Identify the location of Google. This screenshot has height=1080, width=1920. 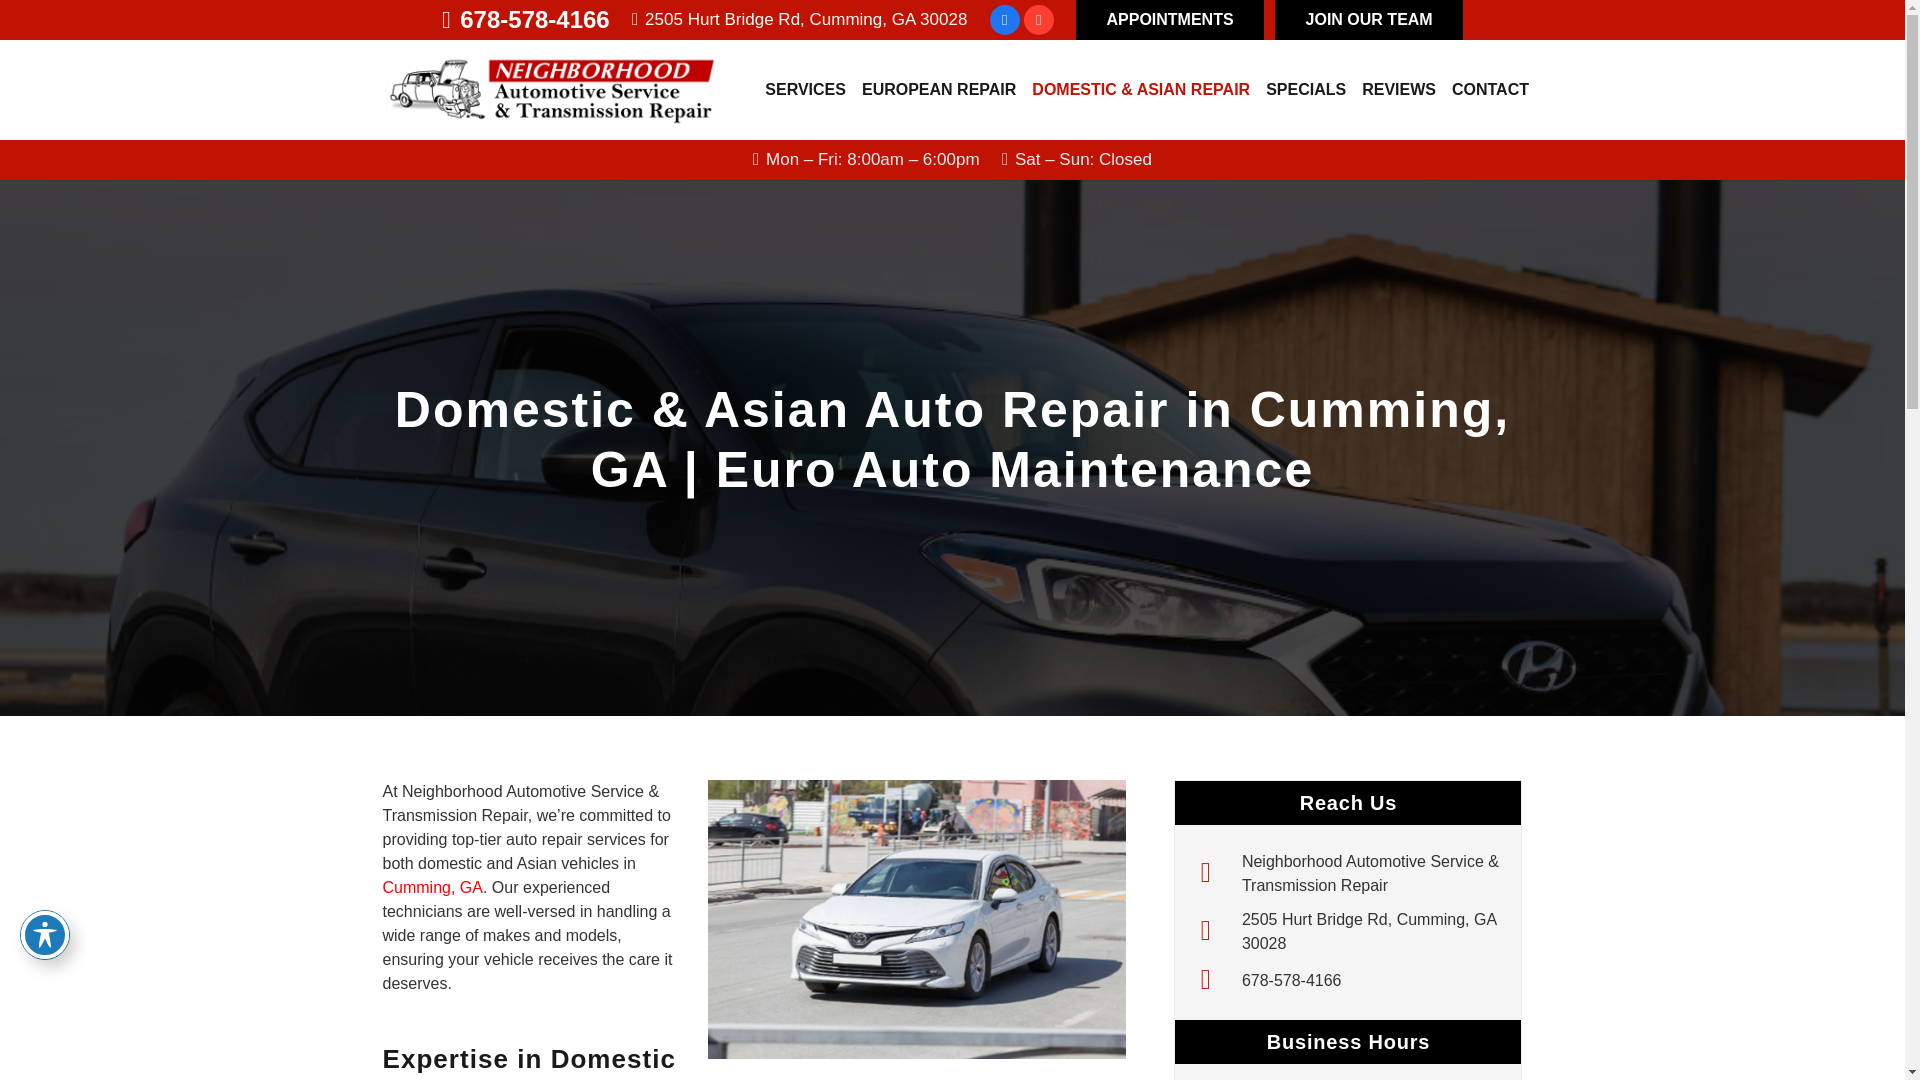
(1038, 20).